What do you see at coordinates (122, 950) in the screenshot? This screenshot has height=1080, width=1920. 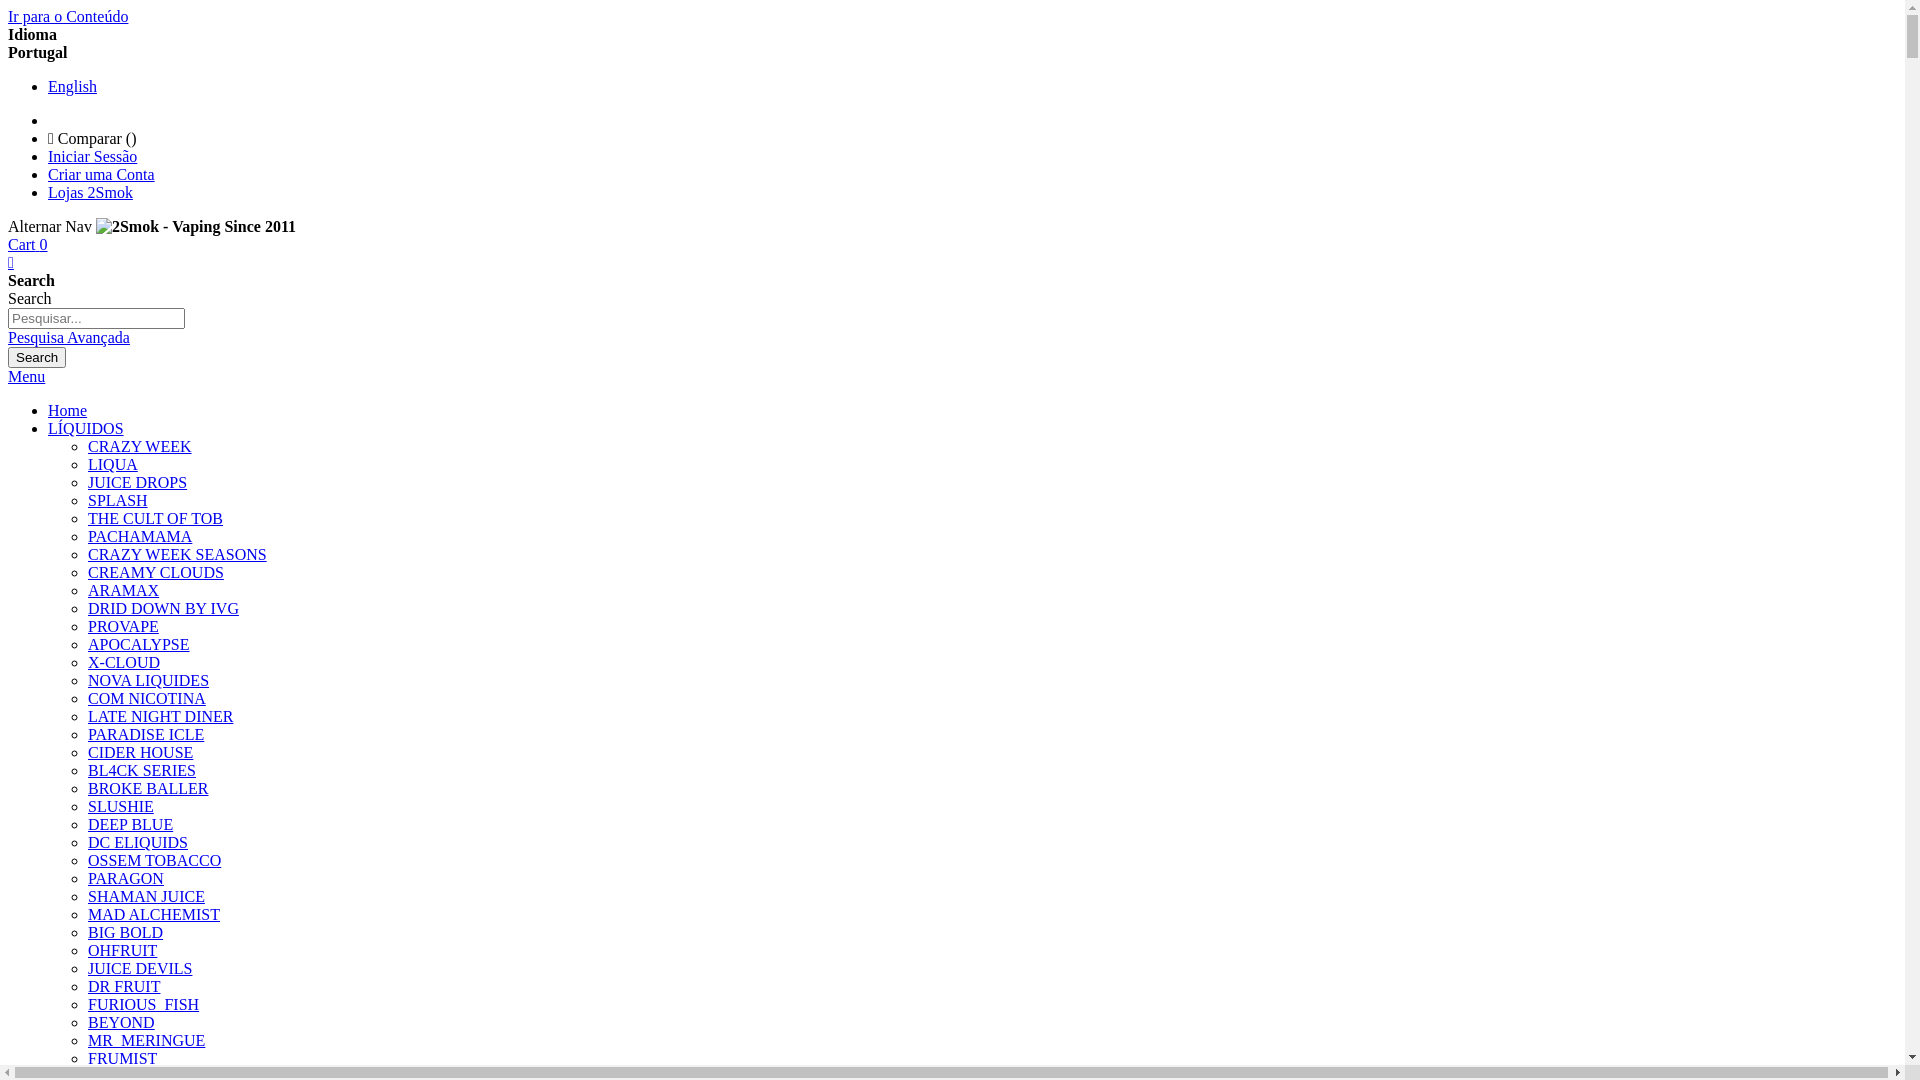 I see `OHFRUIT` at bounding box center [122, 950].